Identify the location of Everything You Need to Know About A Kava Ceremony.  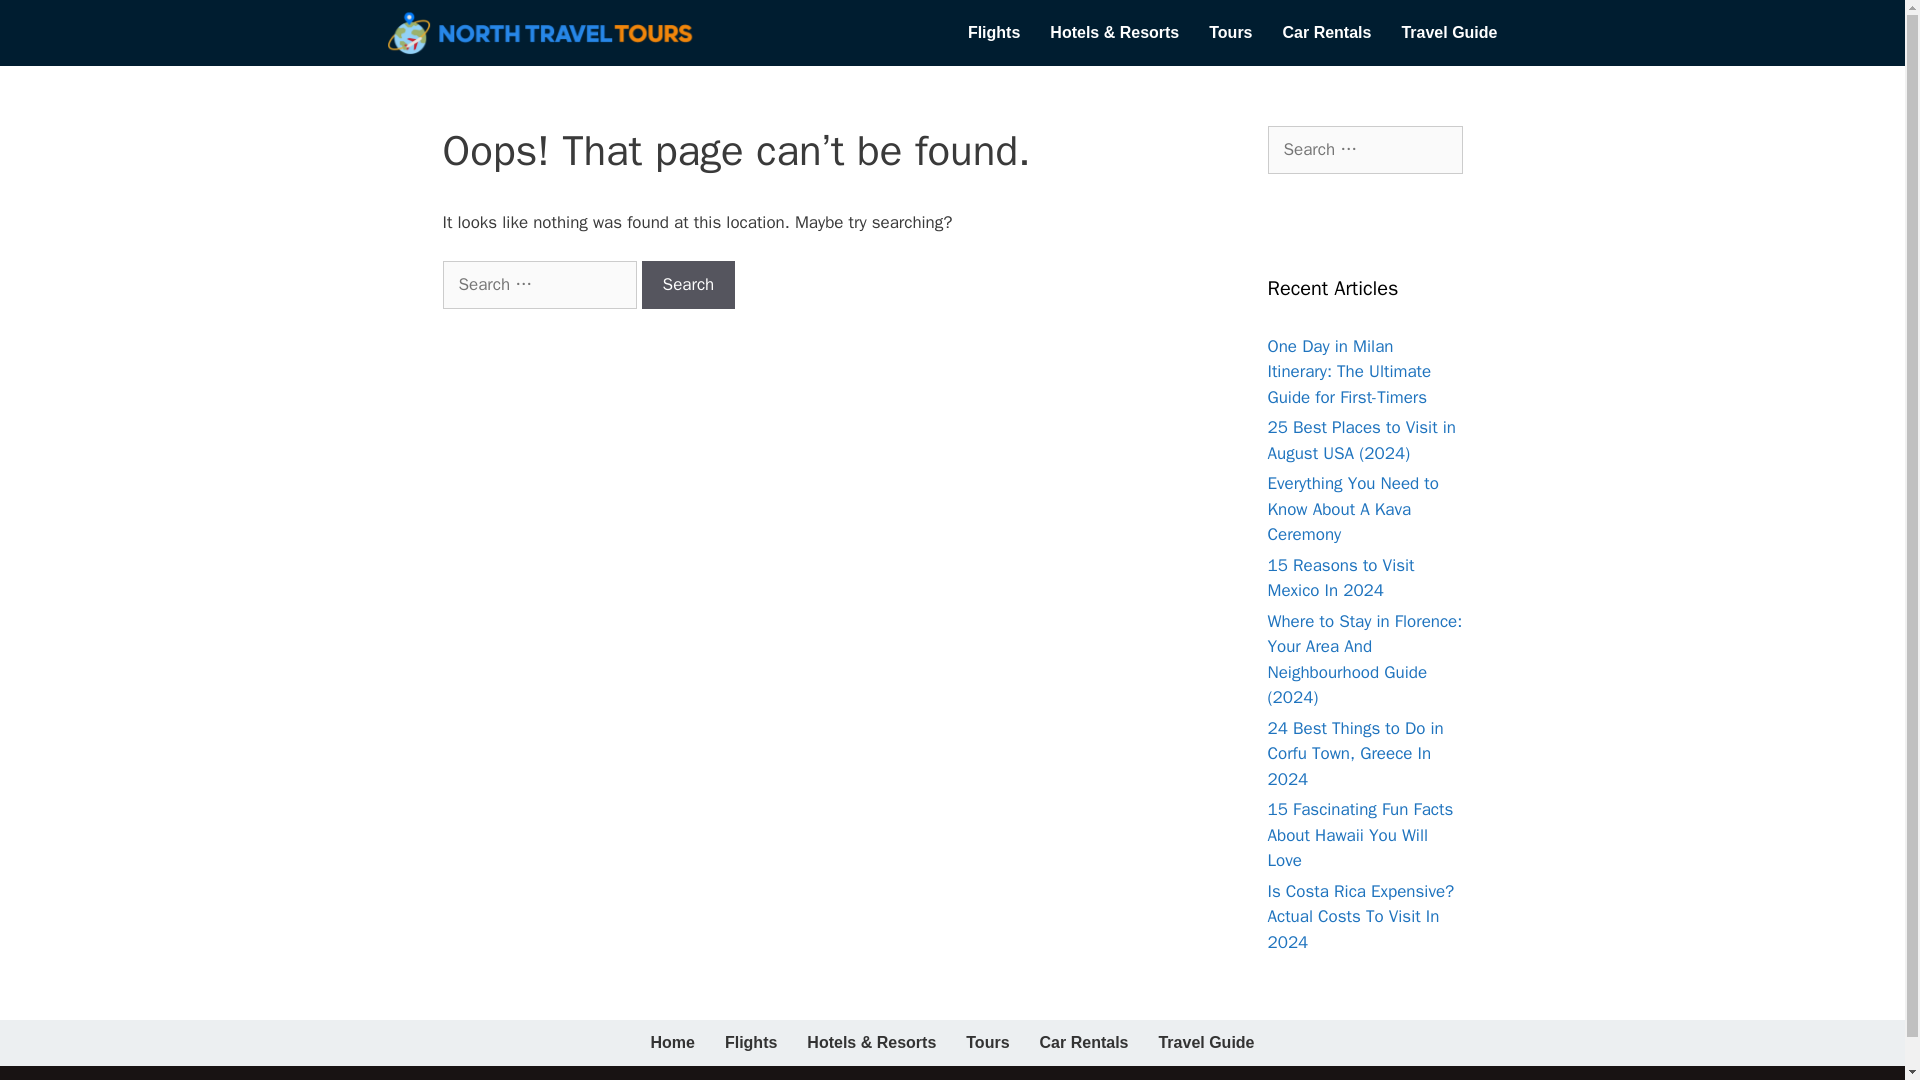
(1352, 509).